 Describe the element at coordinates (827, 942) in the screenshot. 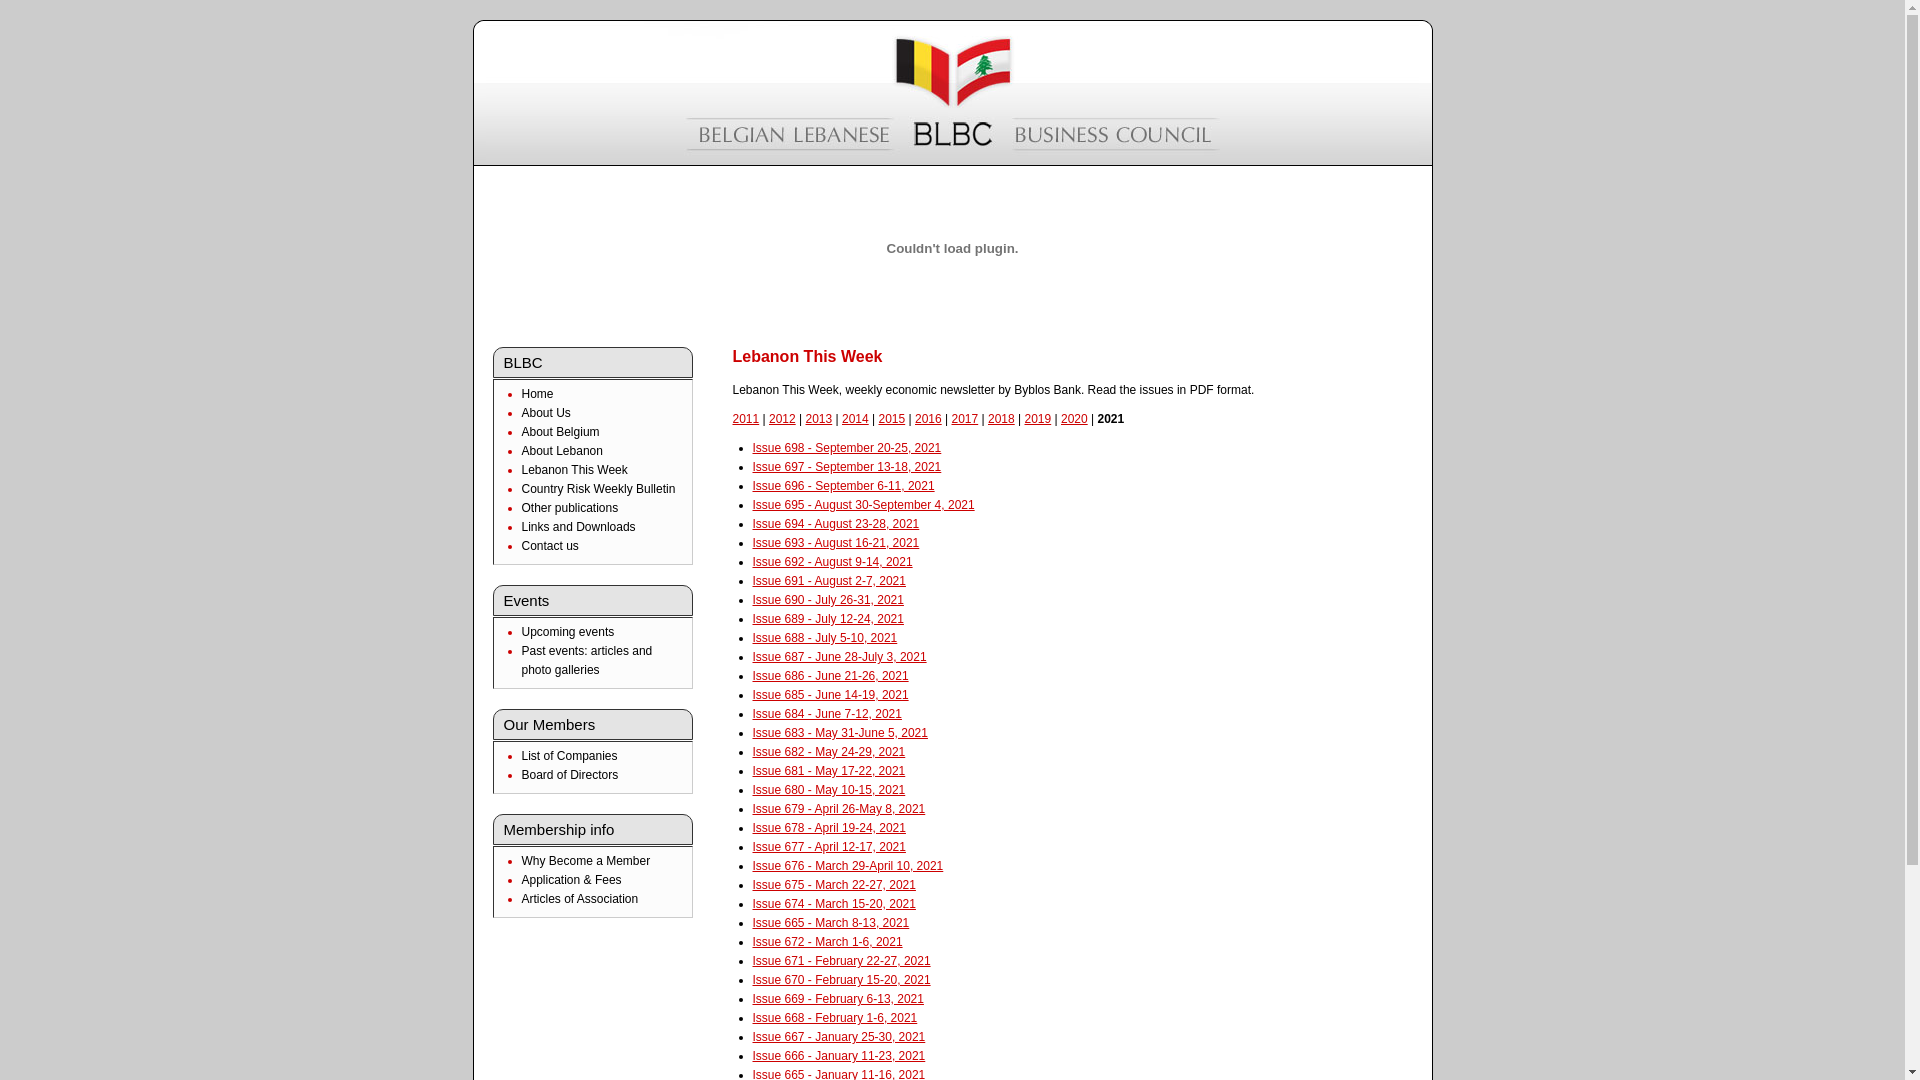

I see `Issue 672 - March 1-6, 2021` at that location.